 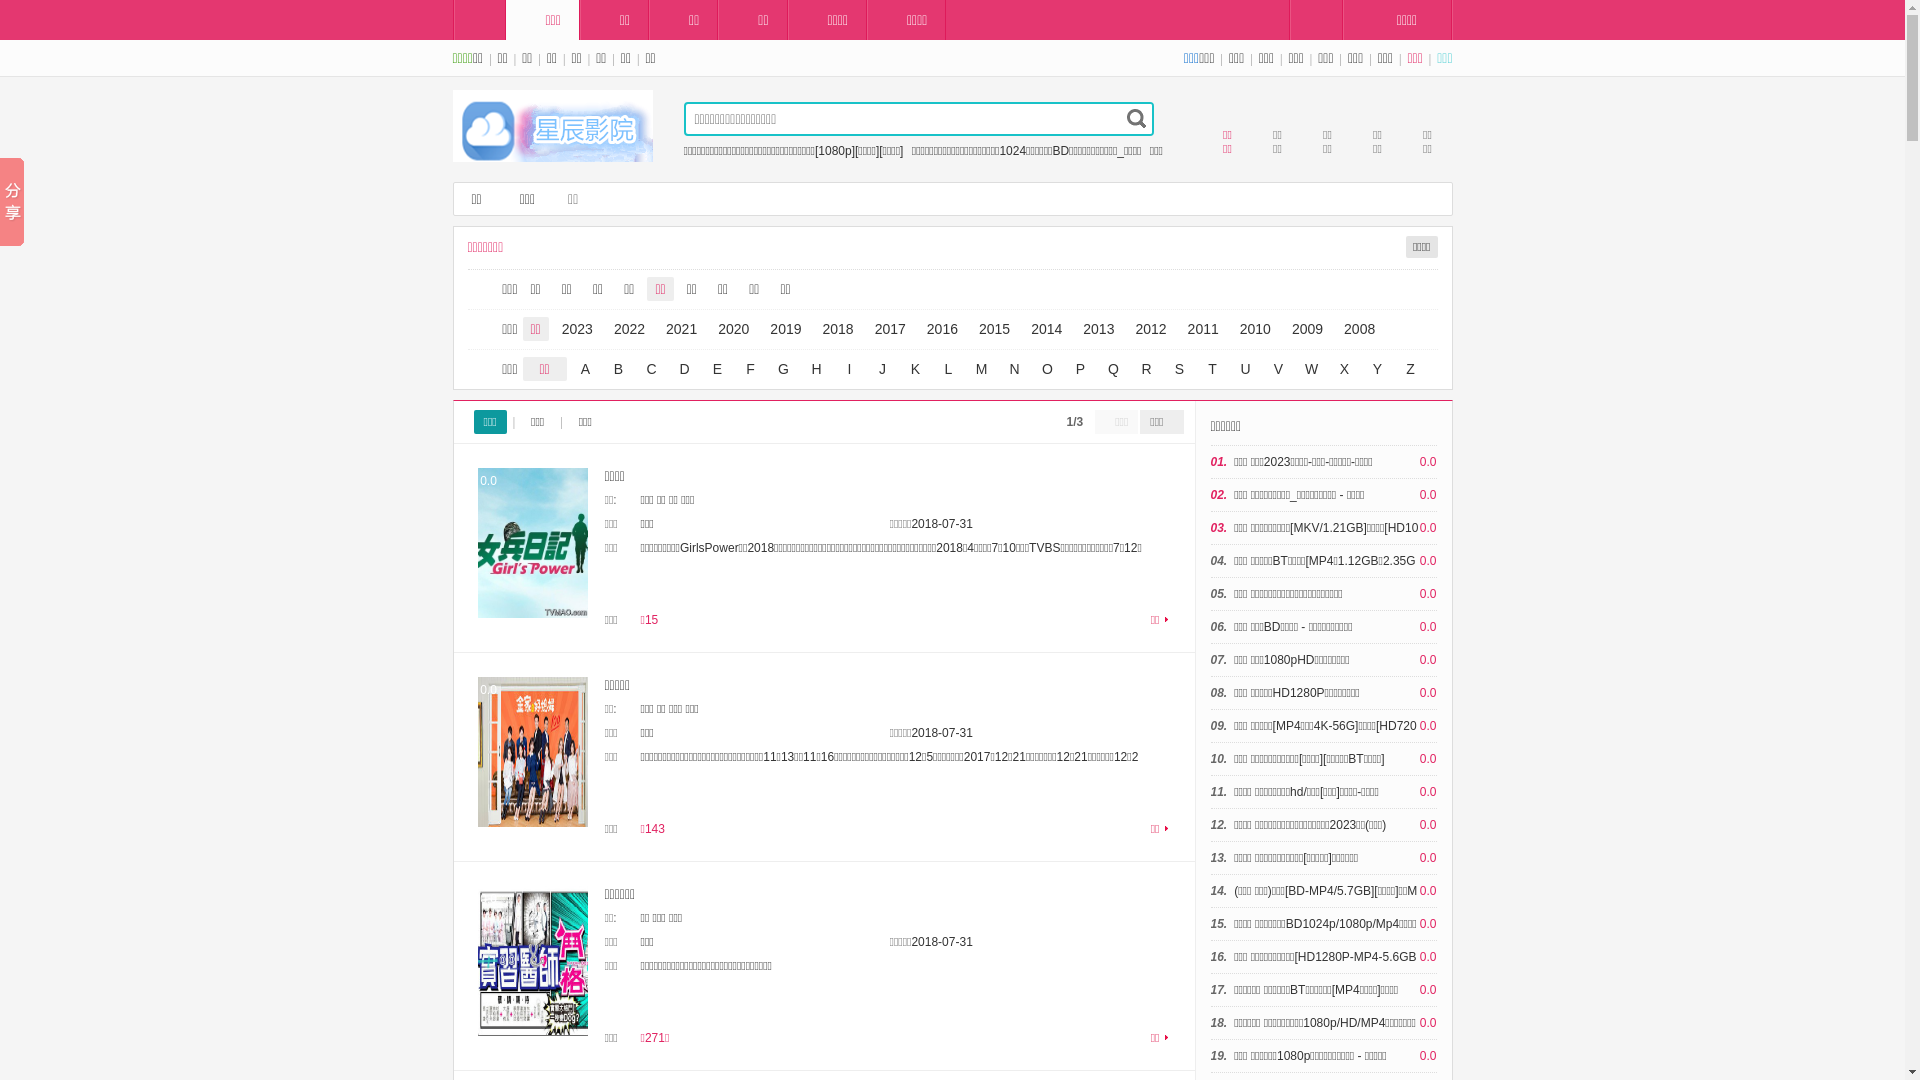 What do you see at coordinates (1410, 369) in the screenshot?
I see `Z` at bounding box center [1410, 369].